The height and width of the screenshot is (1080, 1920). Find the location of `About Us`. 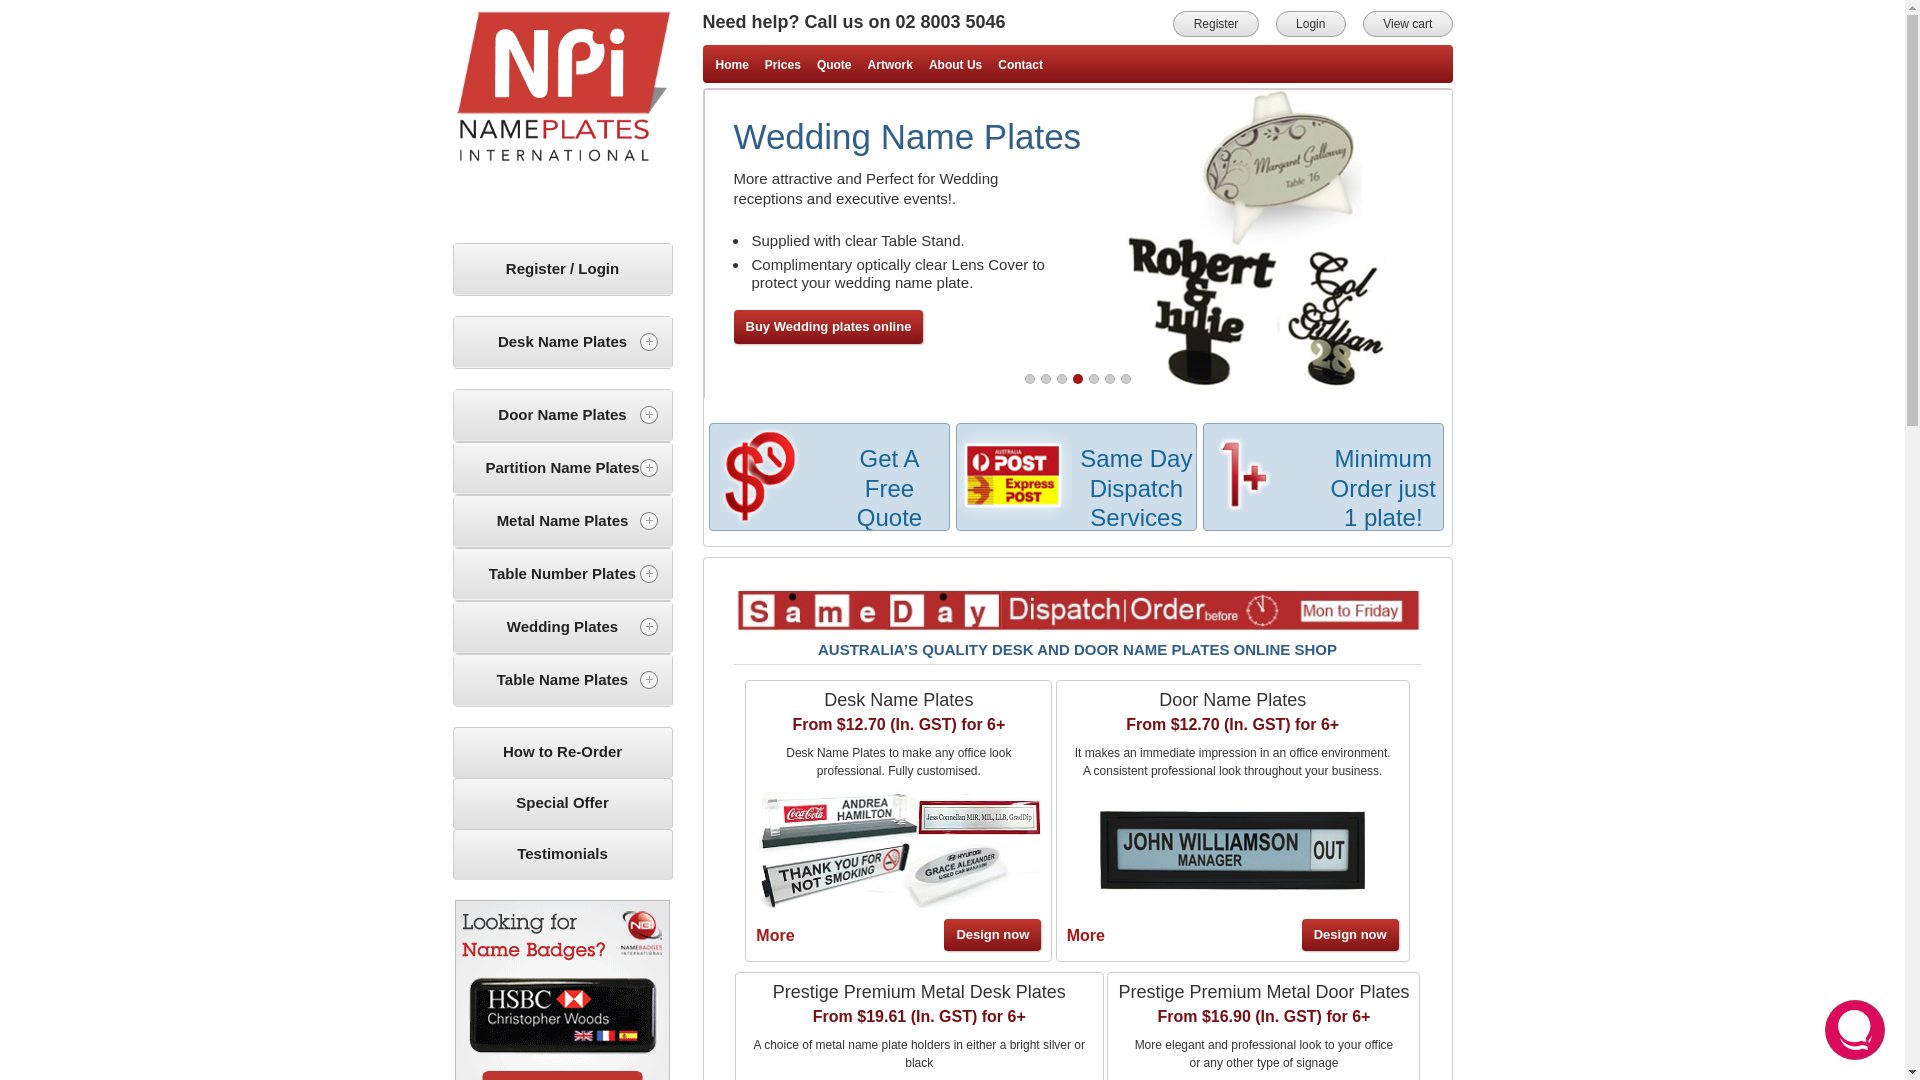

About Us is located at coordinates (956, 65).